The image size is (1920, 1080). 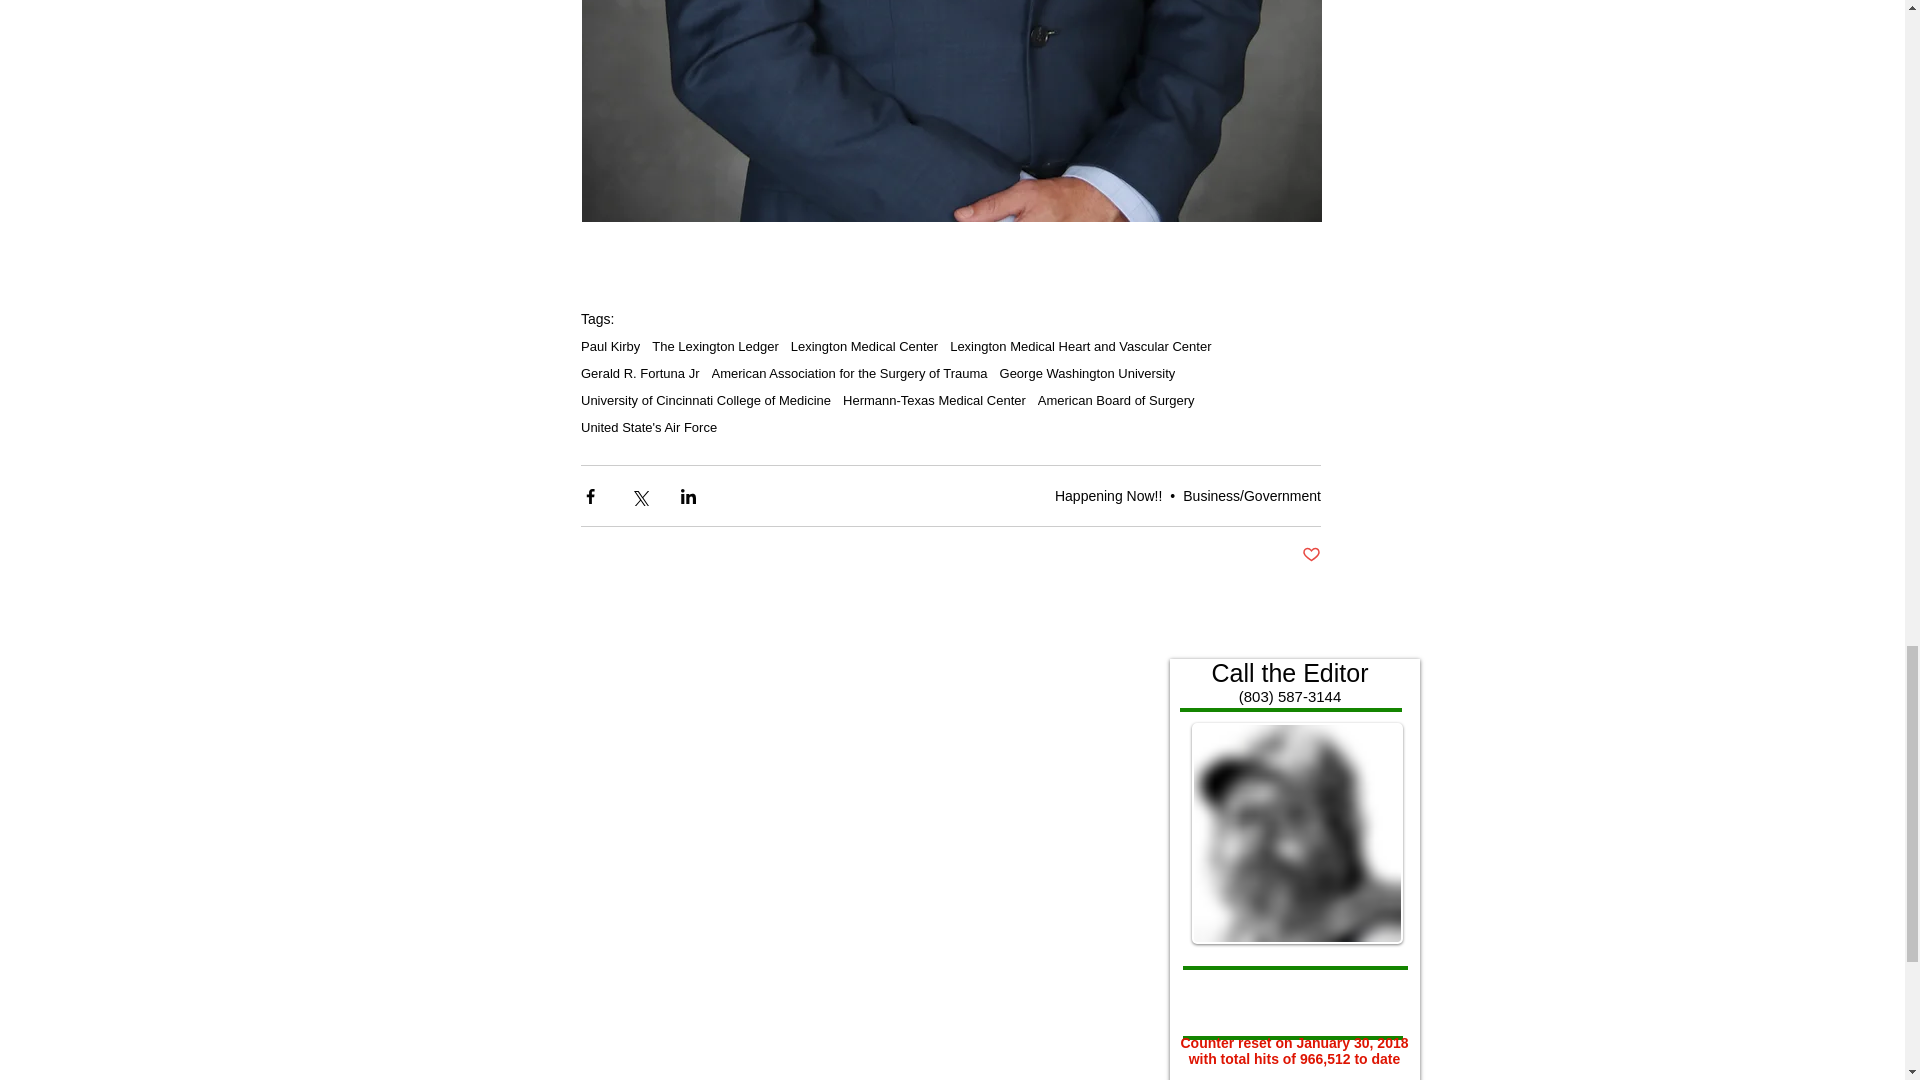 I want to click on Post not marked as liked, so click(x=1310, y=555).